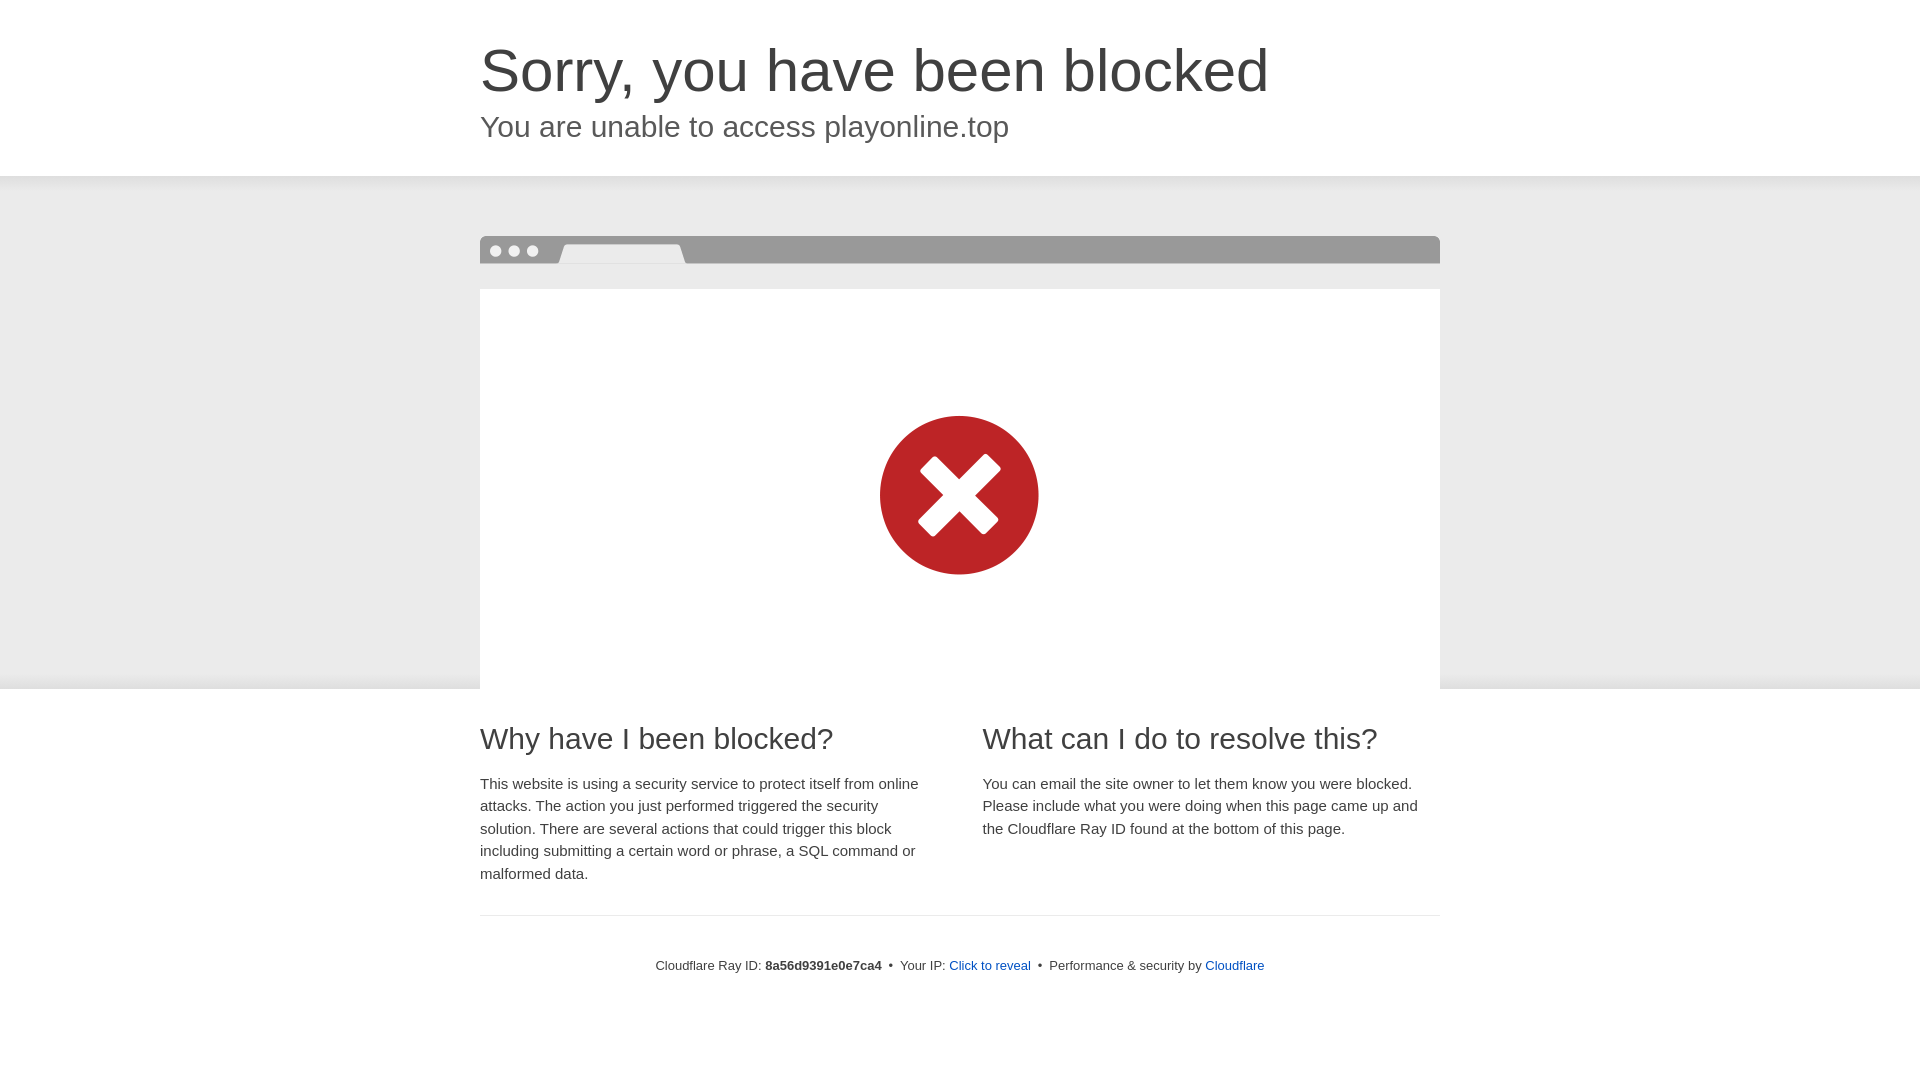 The width and height of the screenshot is (1920, 1080). What do you see at coordinates (1234, 965) in the screenshot?
I see `Cloudflare` at bounding box center [1234, 965].